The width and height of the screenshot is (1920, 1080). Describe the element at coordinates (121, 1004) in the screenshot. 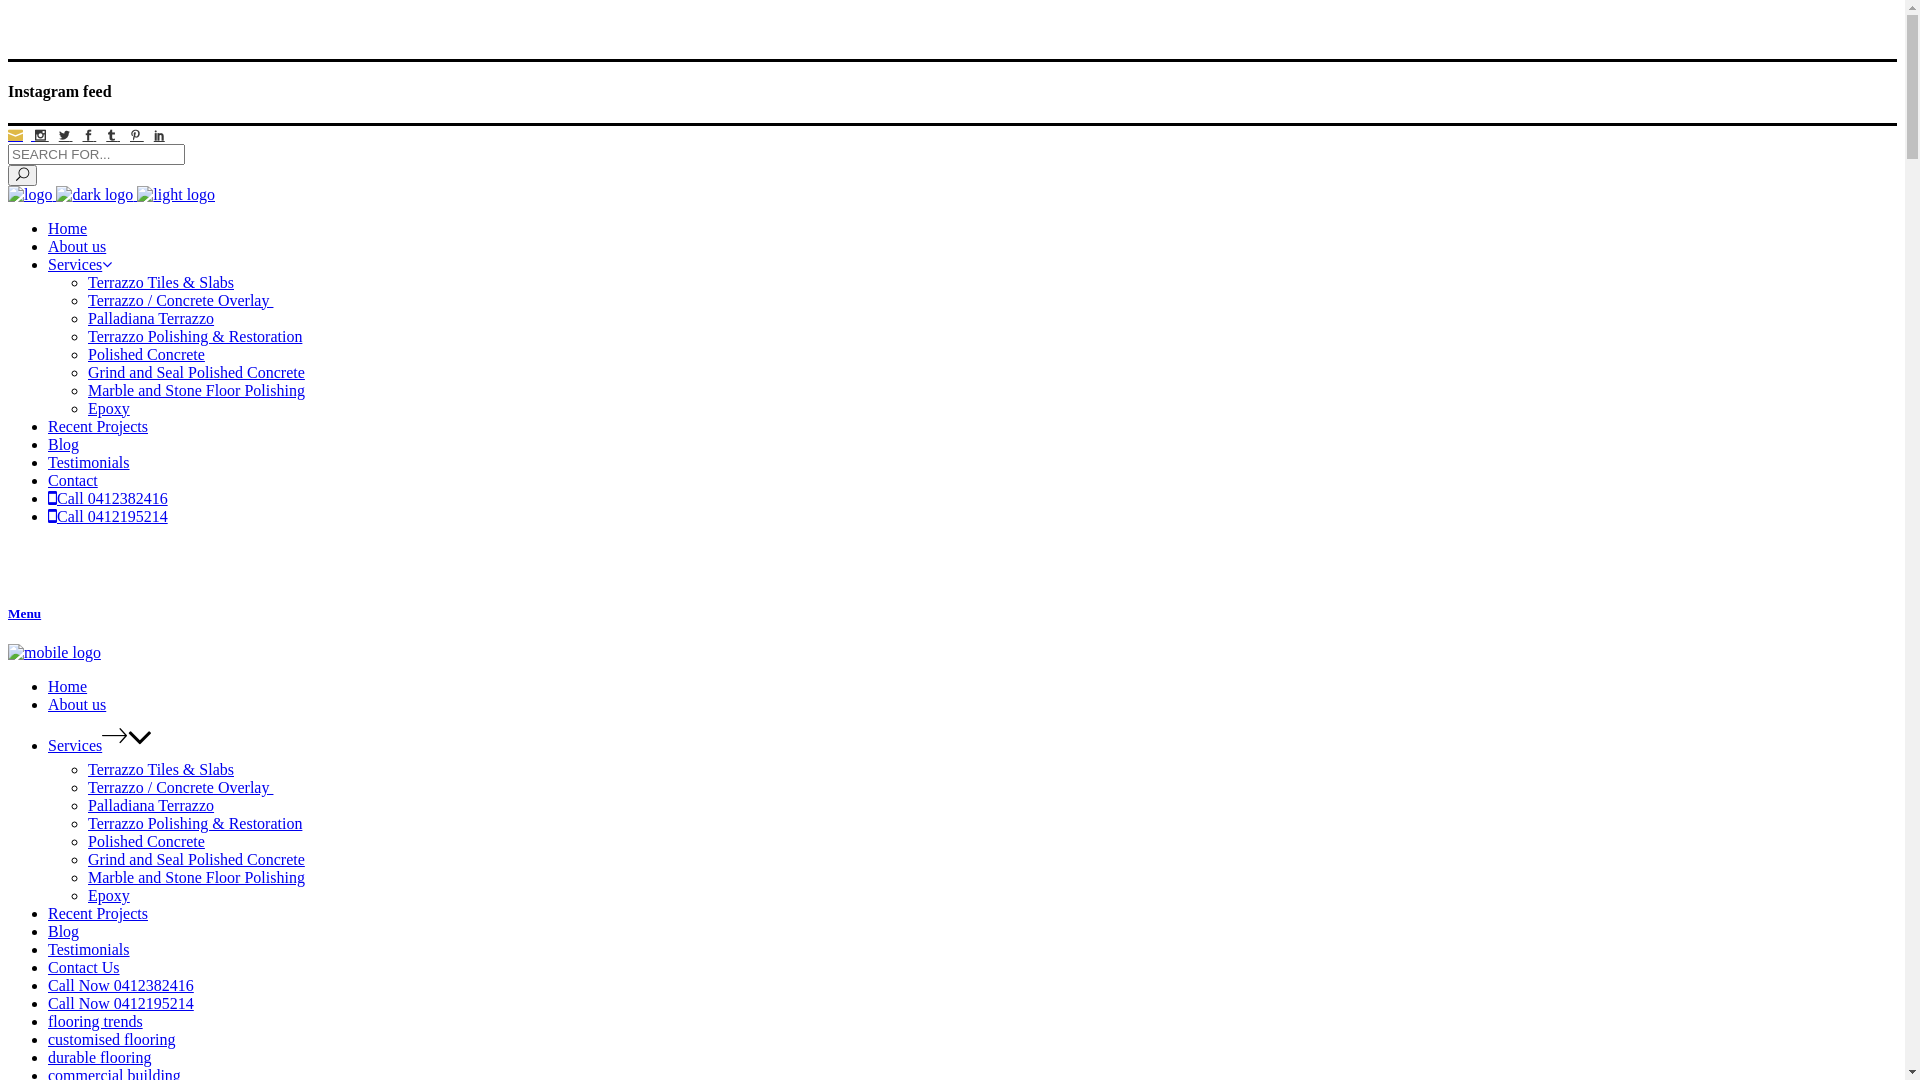

I see `Call Now 0412195214` at that location.